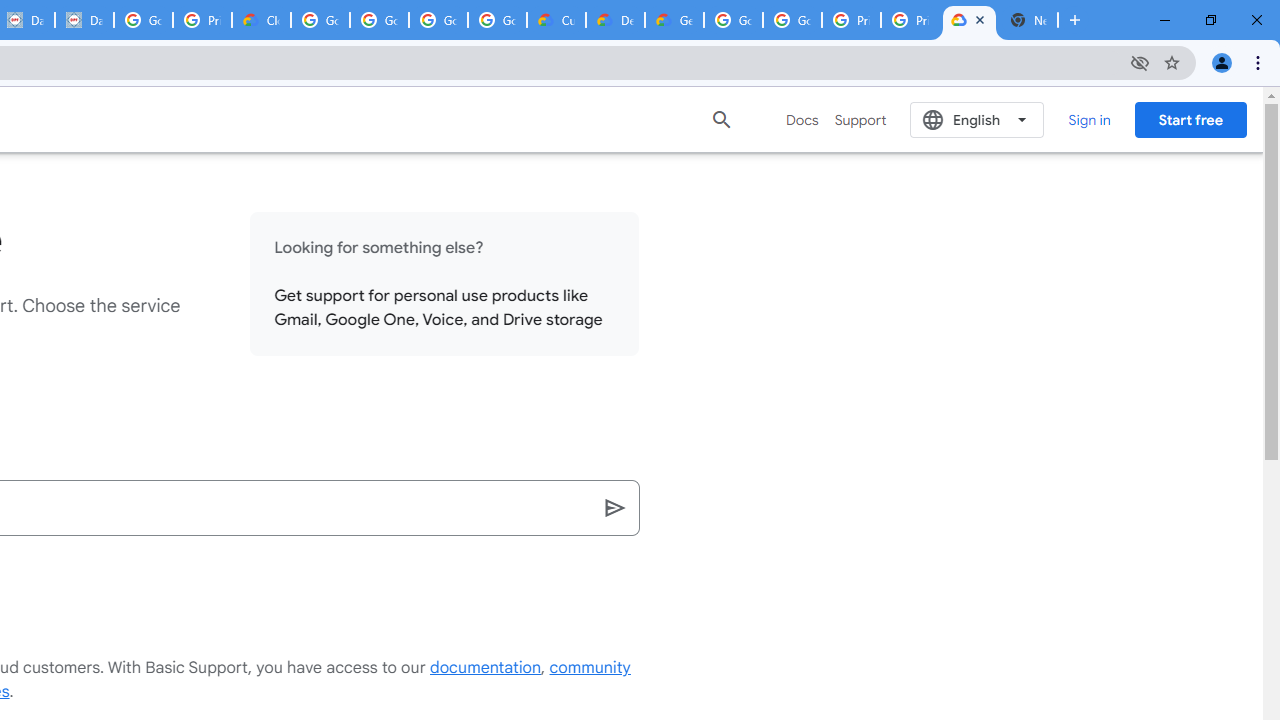 This screenshot has width=1280, height=720. I want to click on Gemini for Business and Developers | Google Cloud, so click(674, 20).